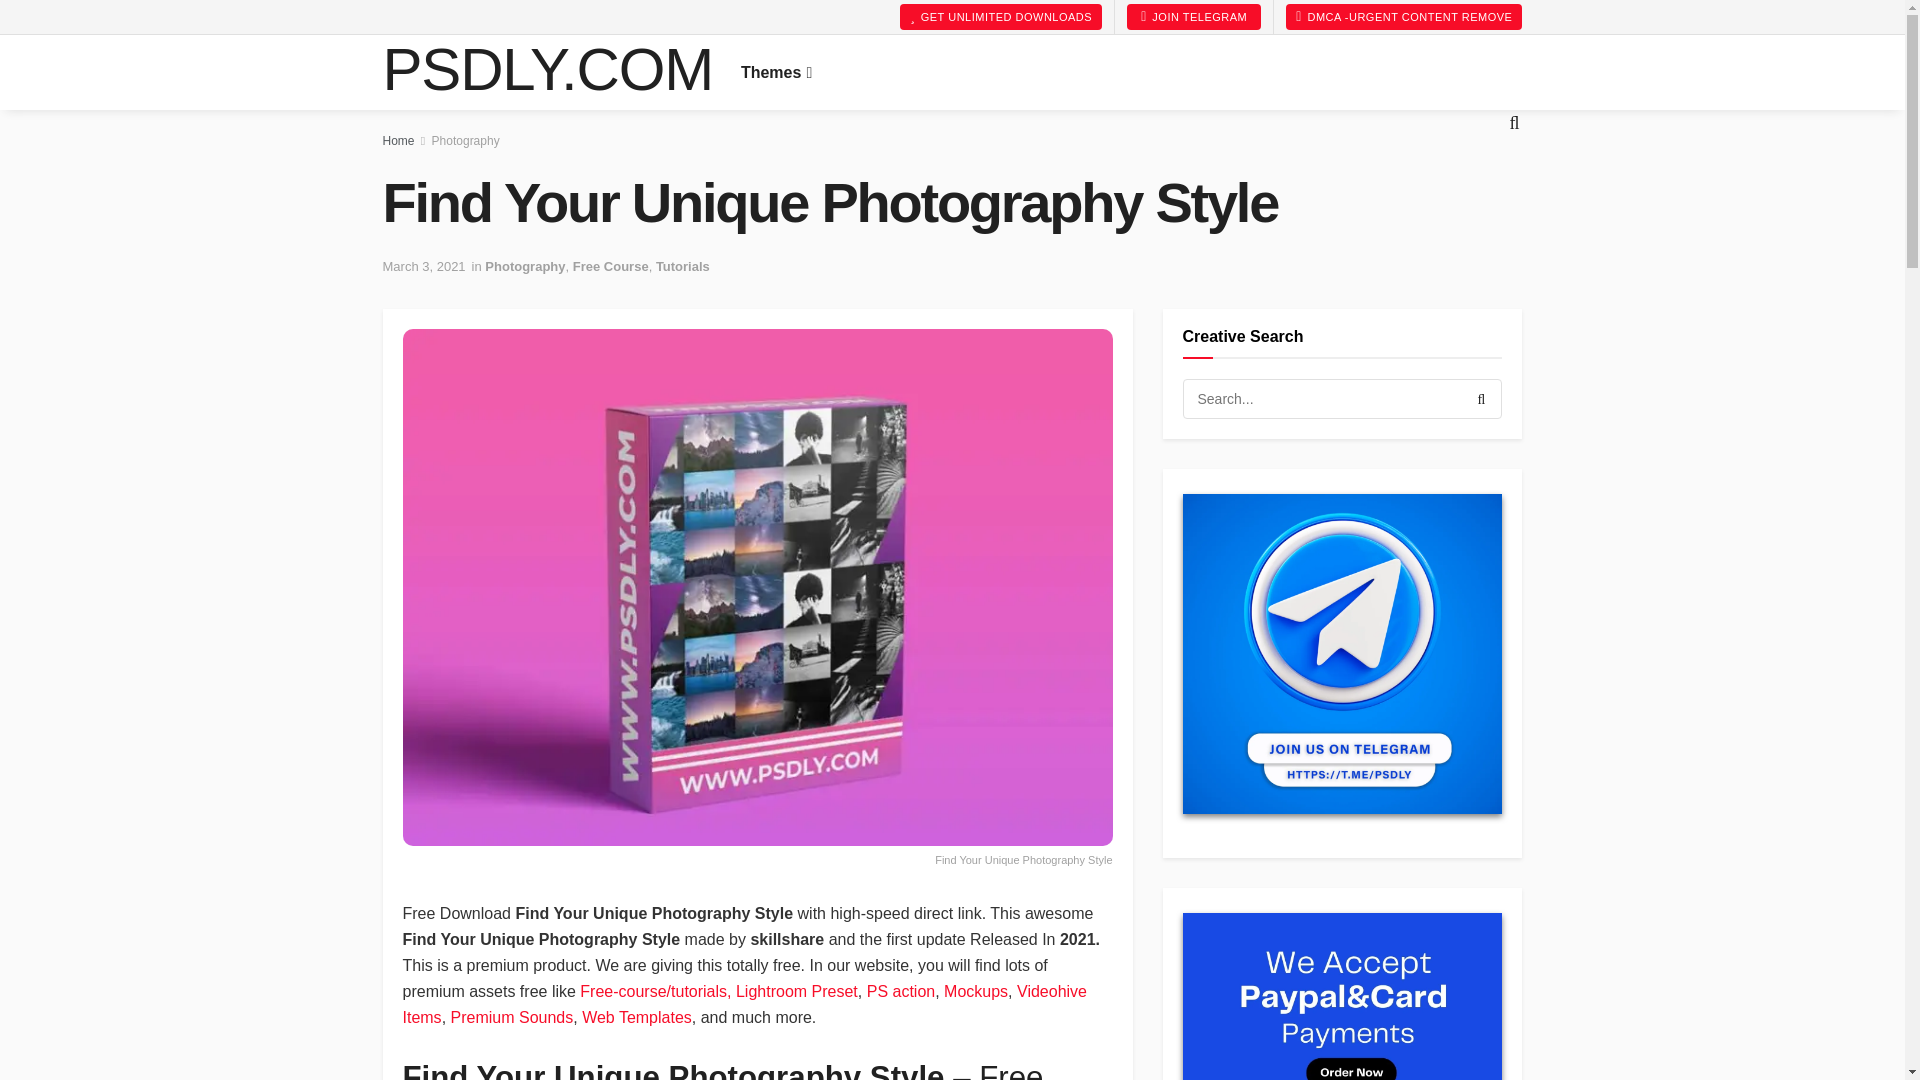 This screenshot has width=1920, height=1080. I want to click on Videohive, so click(895, 24).